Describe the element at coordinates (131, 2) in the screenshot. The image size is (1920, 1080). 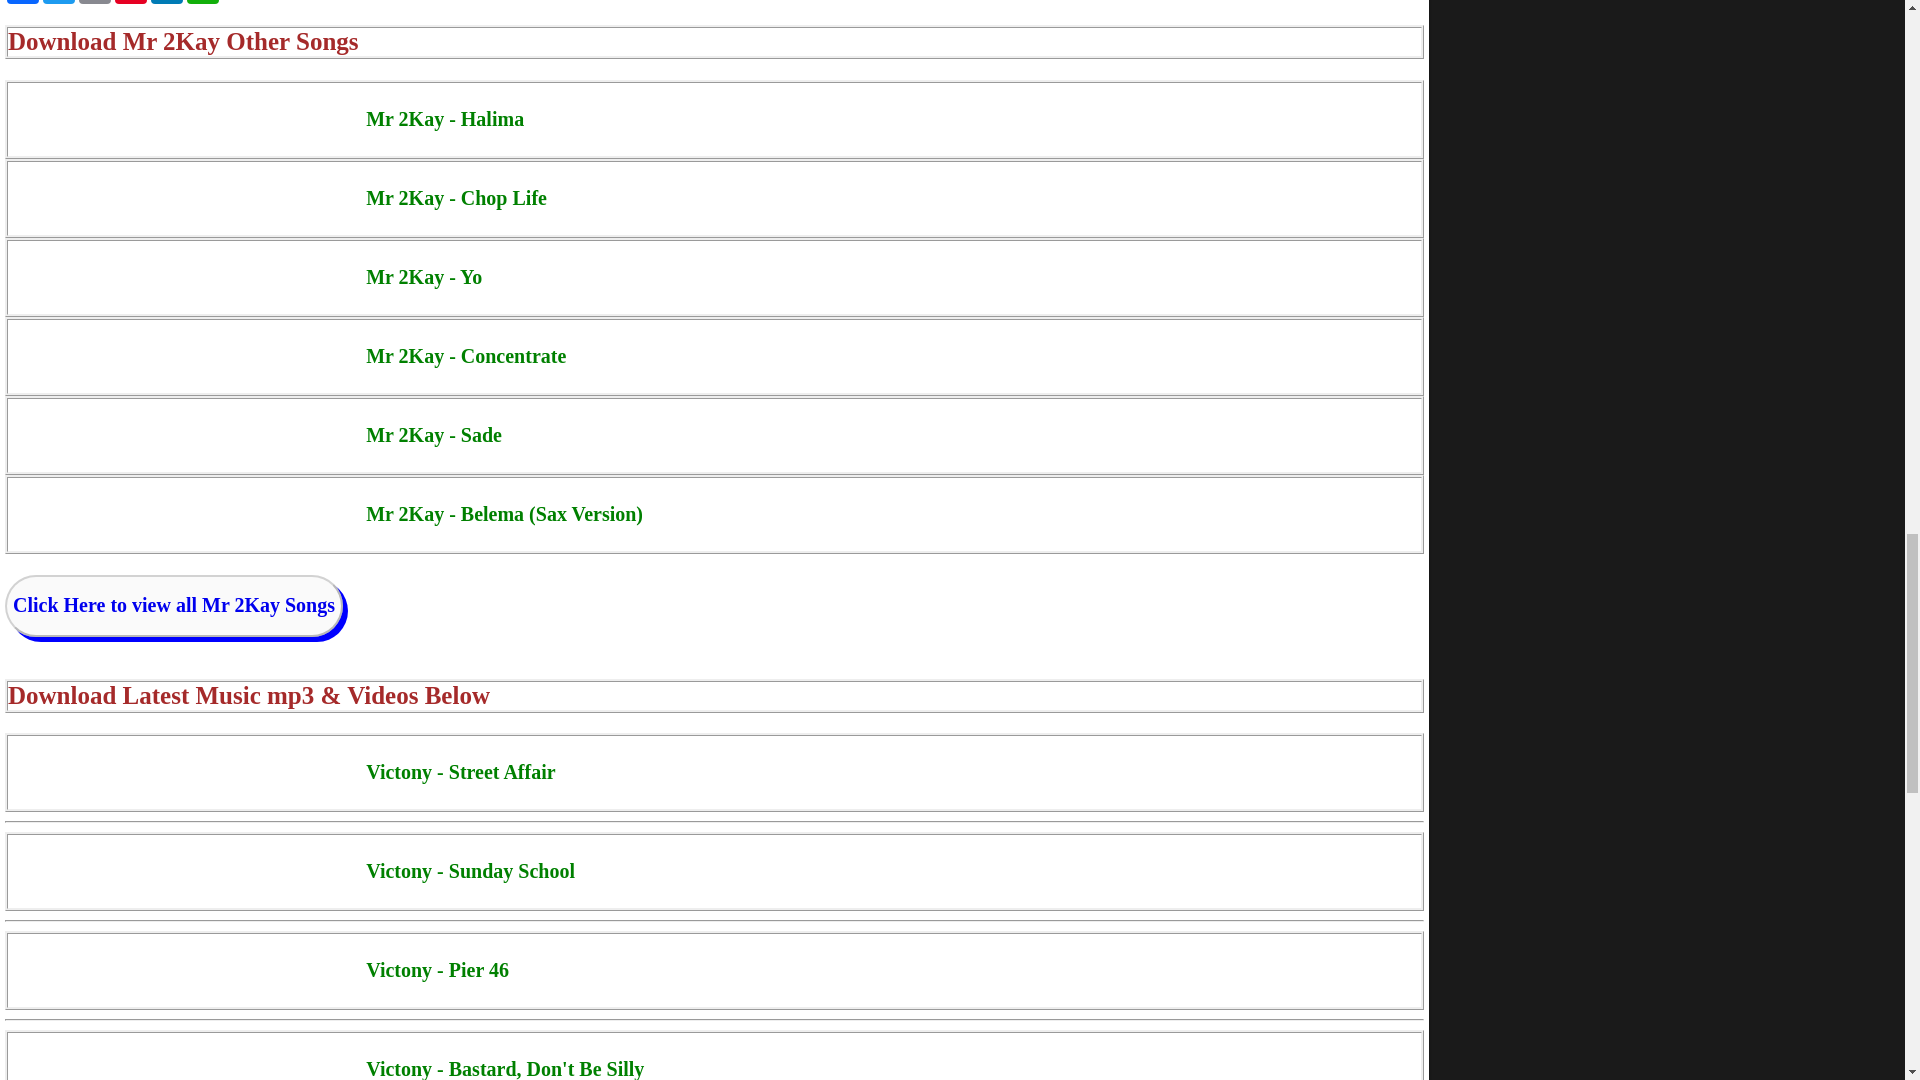
I see `Pinterest` at that location.